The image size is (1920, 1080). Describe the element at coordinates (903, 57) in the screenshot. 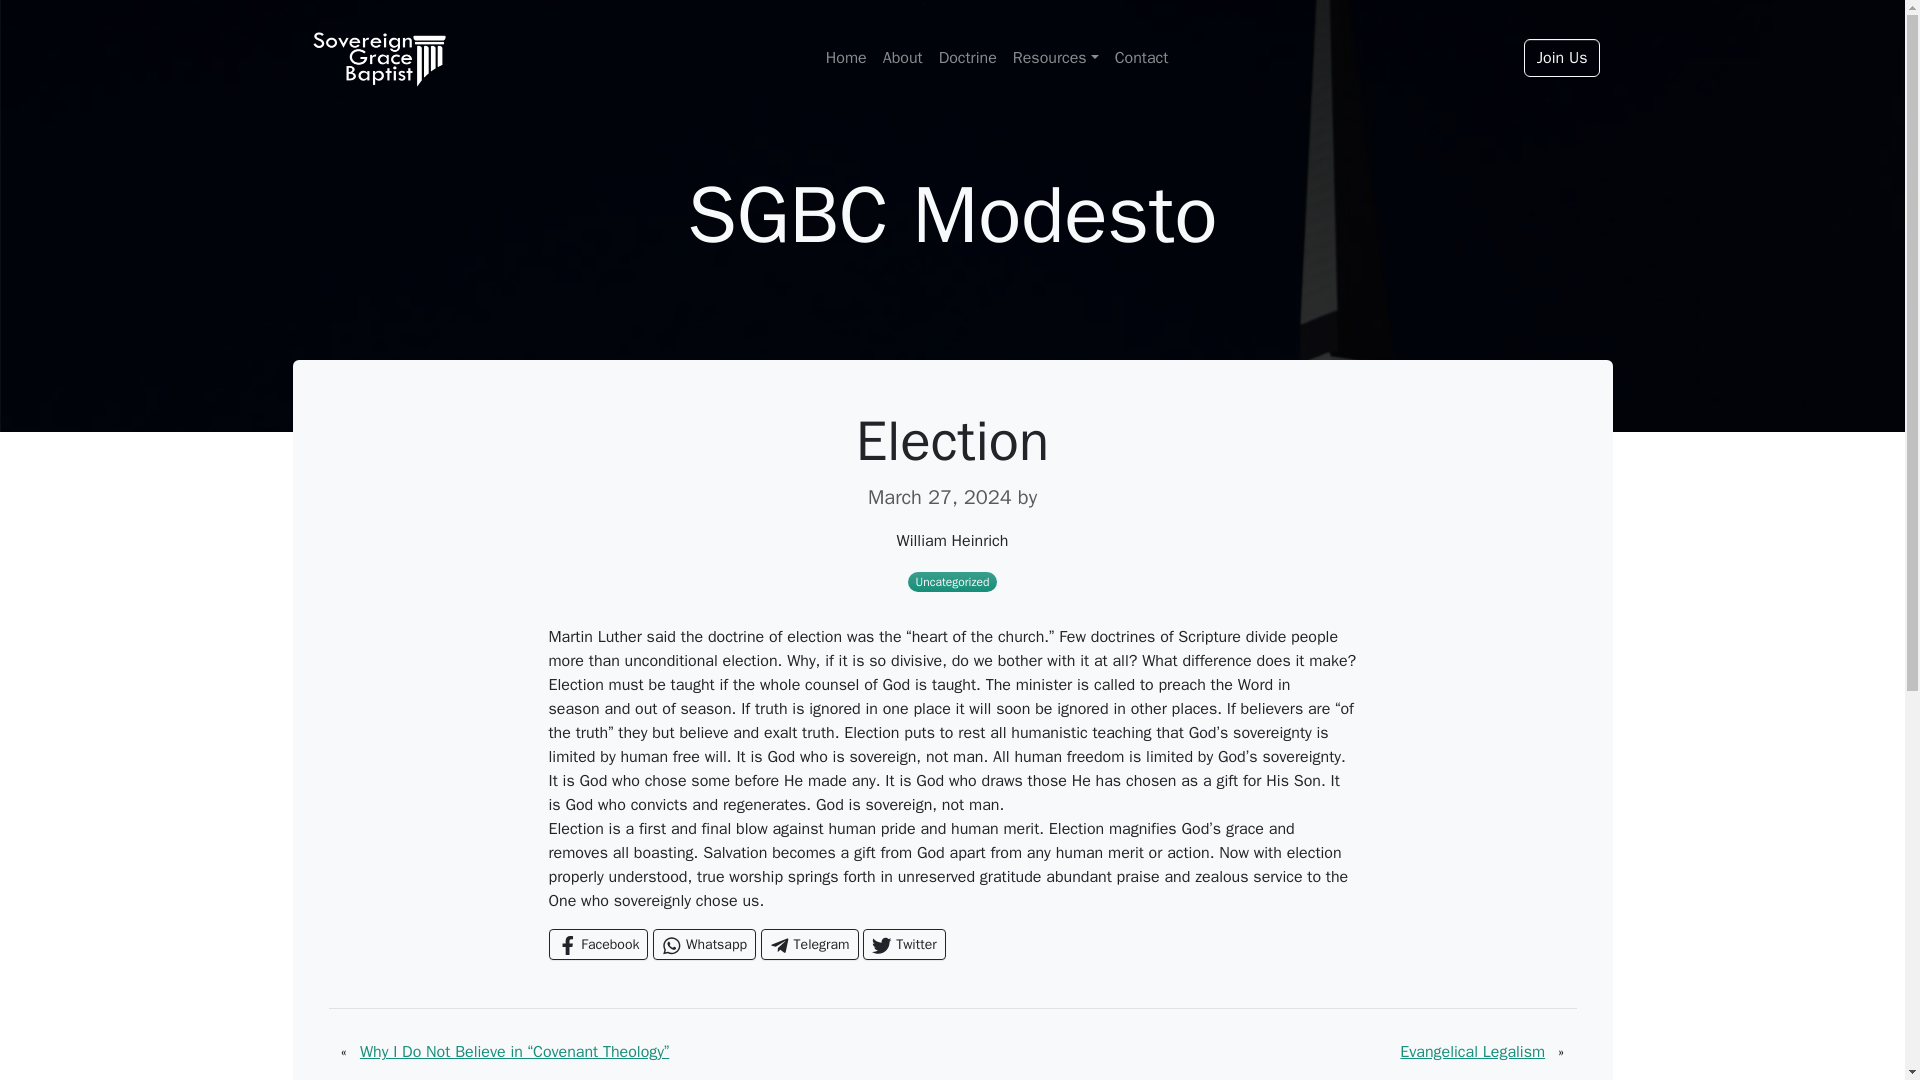

I see `About` at that location.